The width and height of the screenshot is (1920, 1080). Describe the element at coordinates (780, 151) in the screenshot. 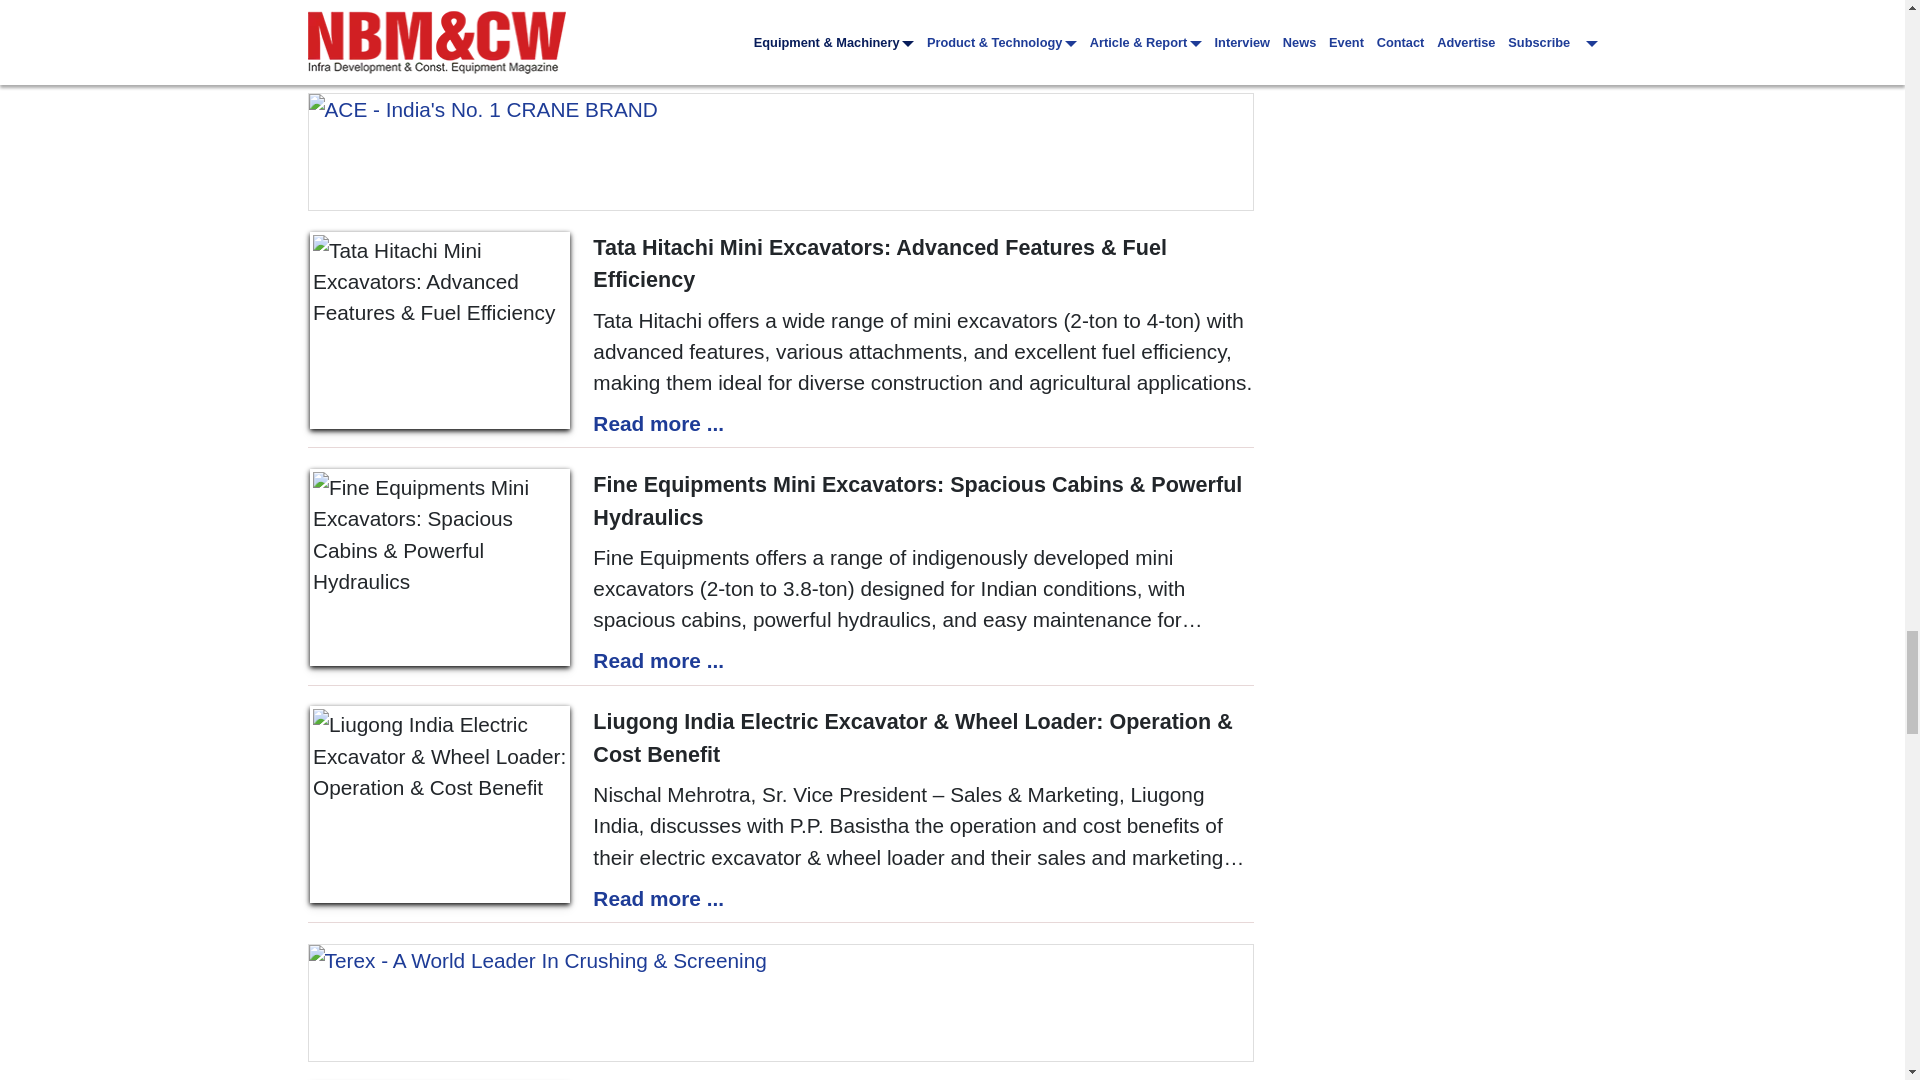

I see `ACE - India's No. 1 CRANE BRAND` at that location.